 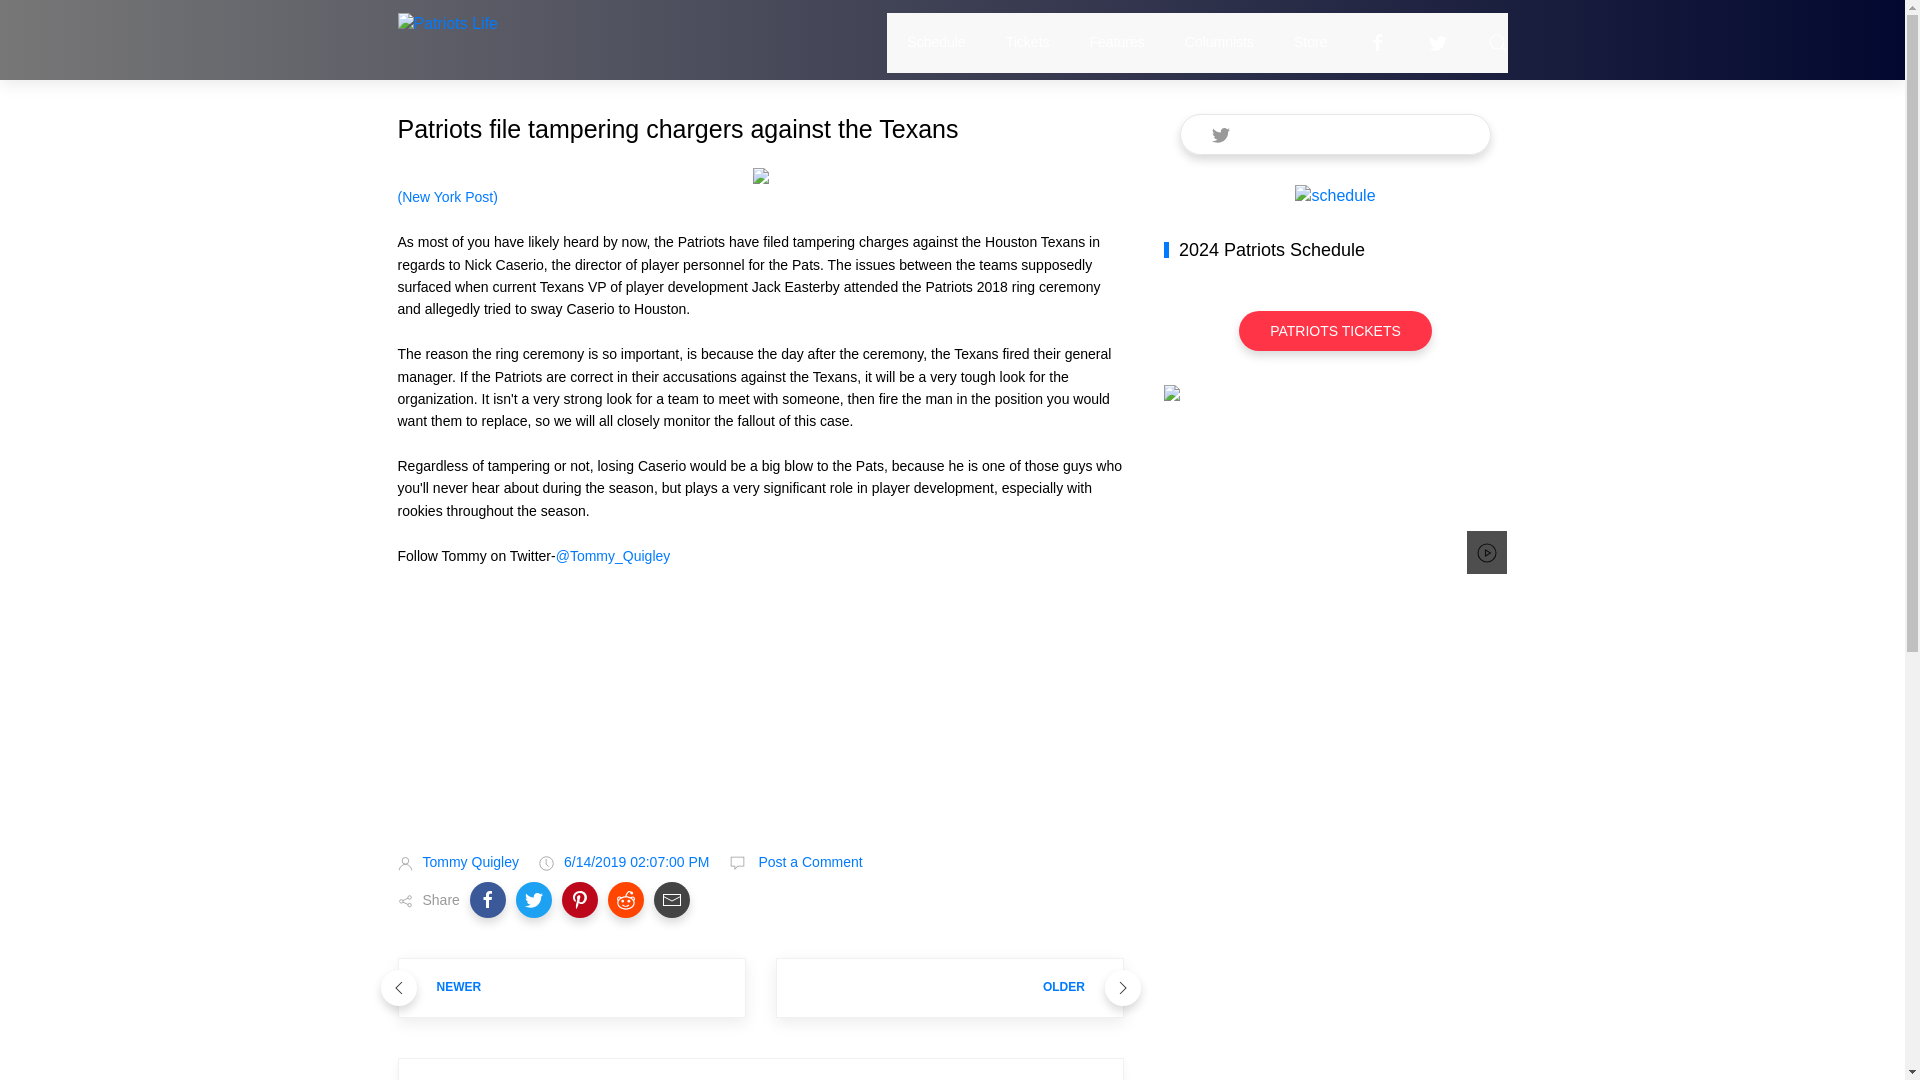 What do you see at coordinates (1218, 42) in the screenshot?
I see `Columnists` at bounding box center [1218, 42].